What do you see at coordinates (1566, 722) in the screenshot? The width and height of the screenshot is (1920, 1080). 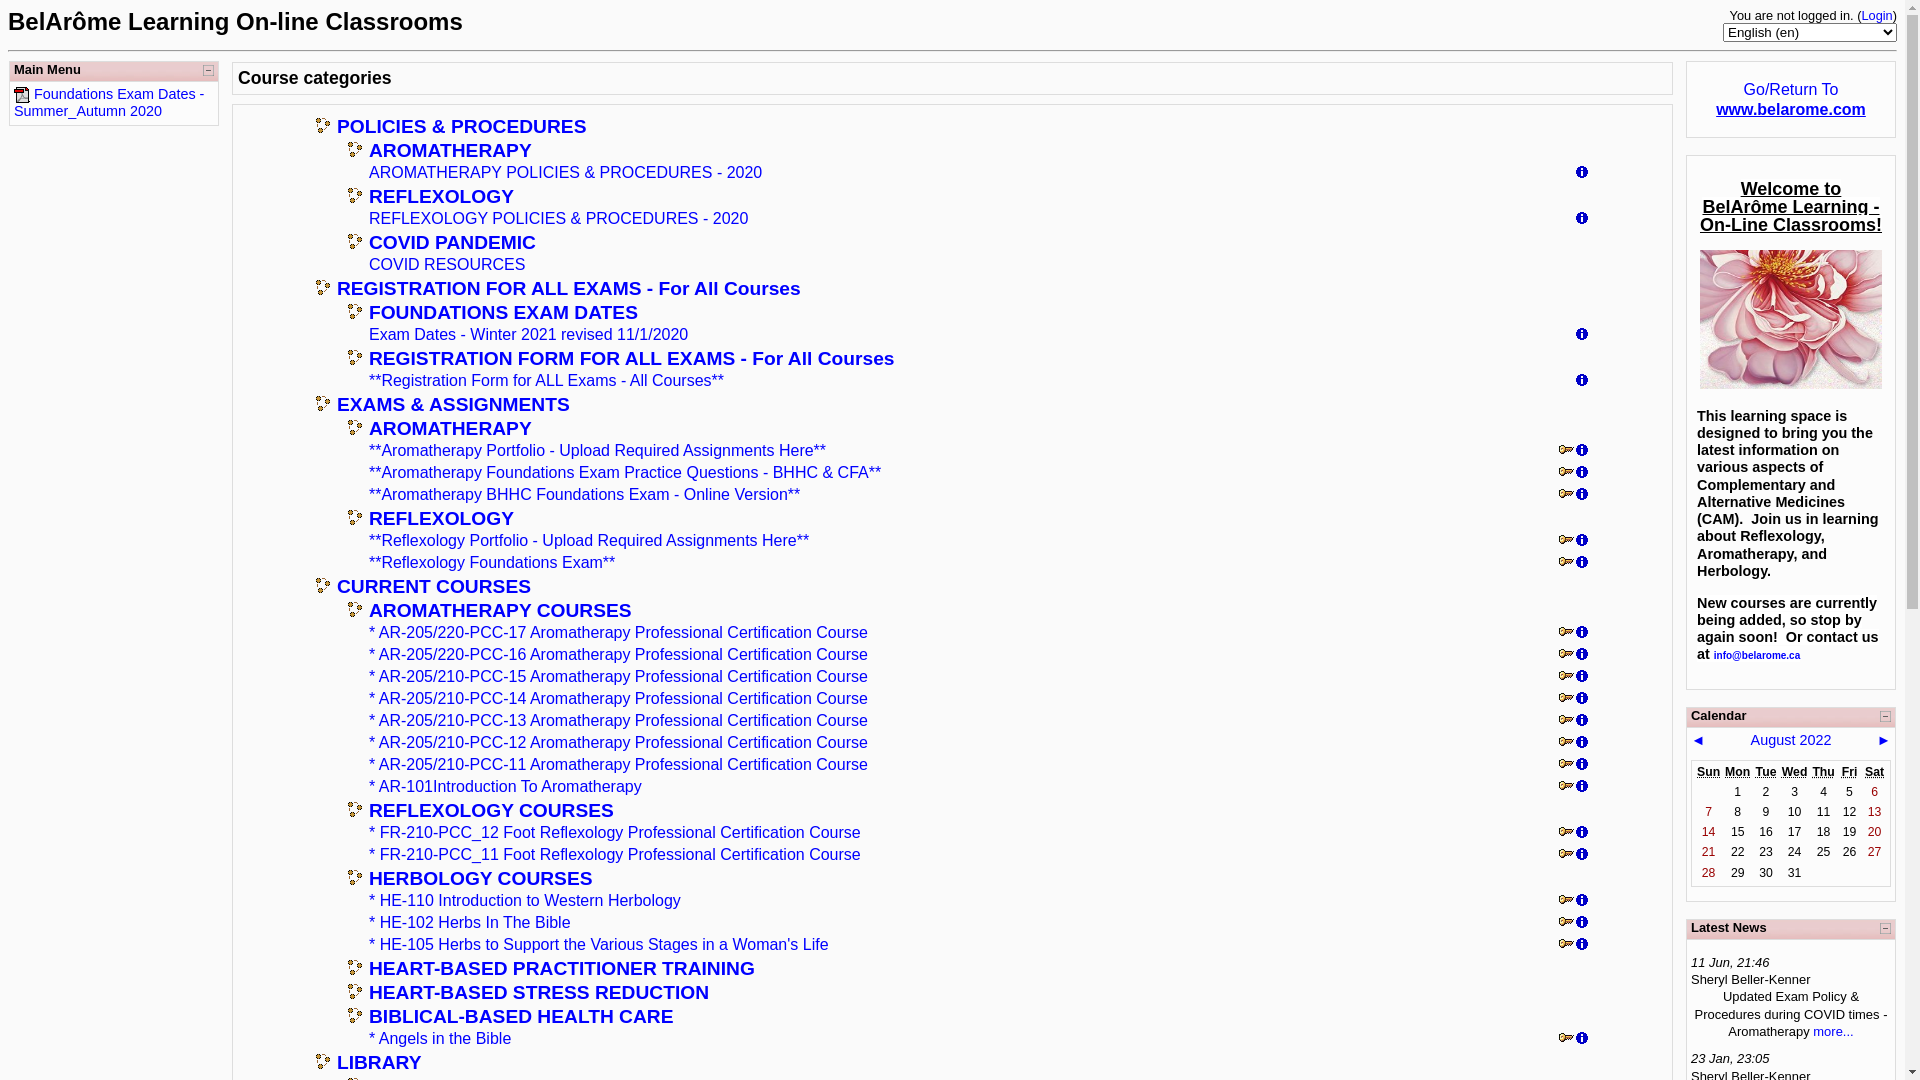 I see `This course requires an enrolment key` at bounding box center [1566, 722].